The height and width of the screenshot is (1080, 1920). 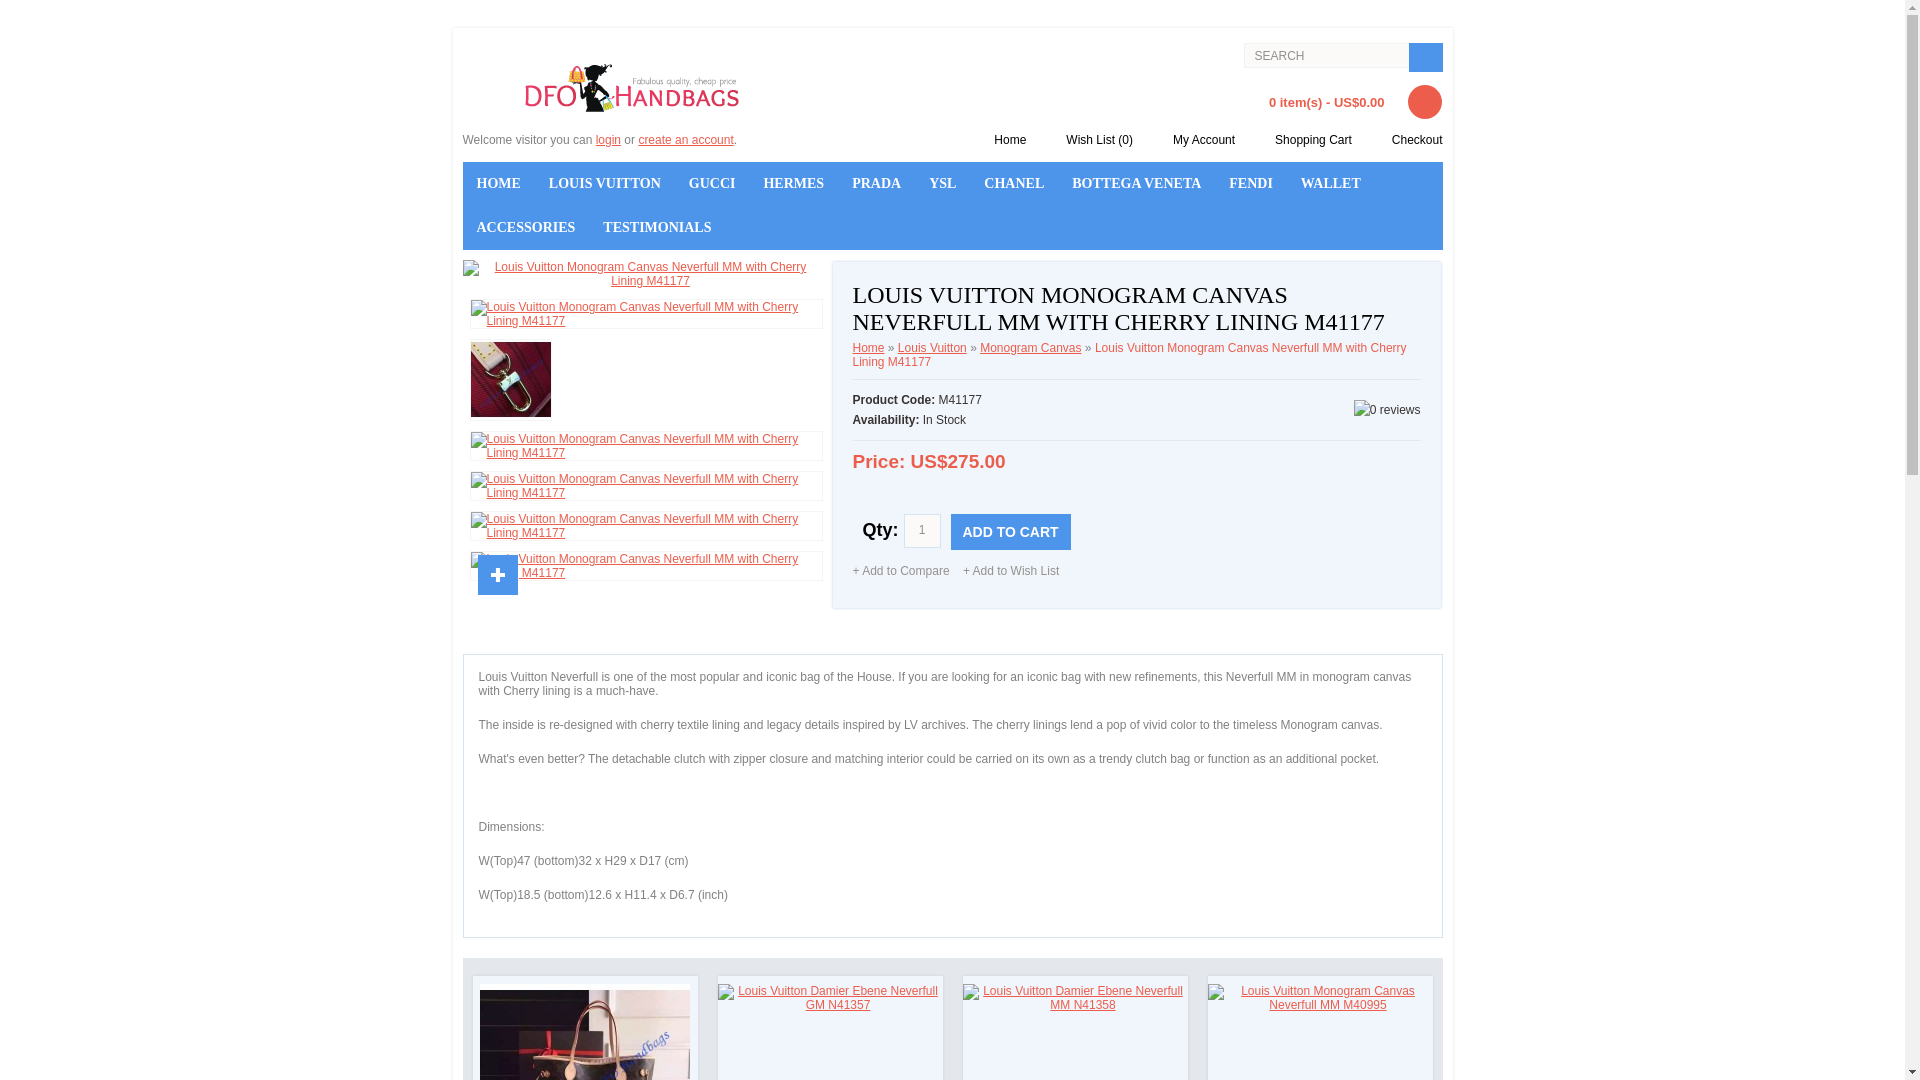 What do you see at coordinates (922, 530) in the screenshot?
I see `1` at bounding box center [922, 530].